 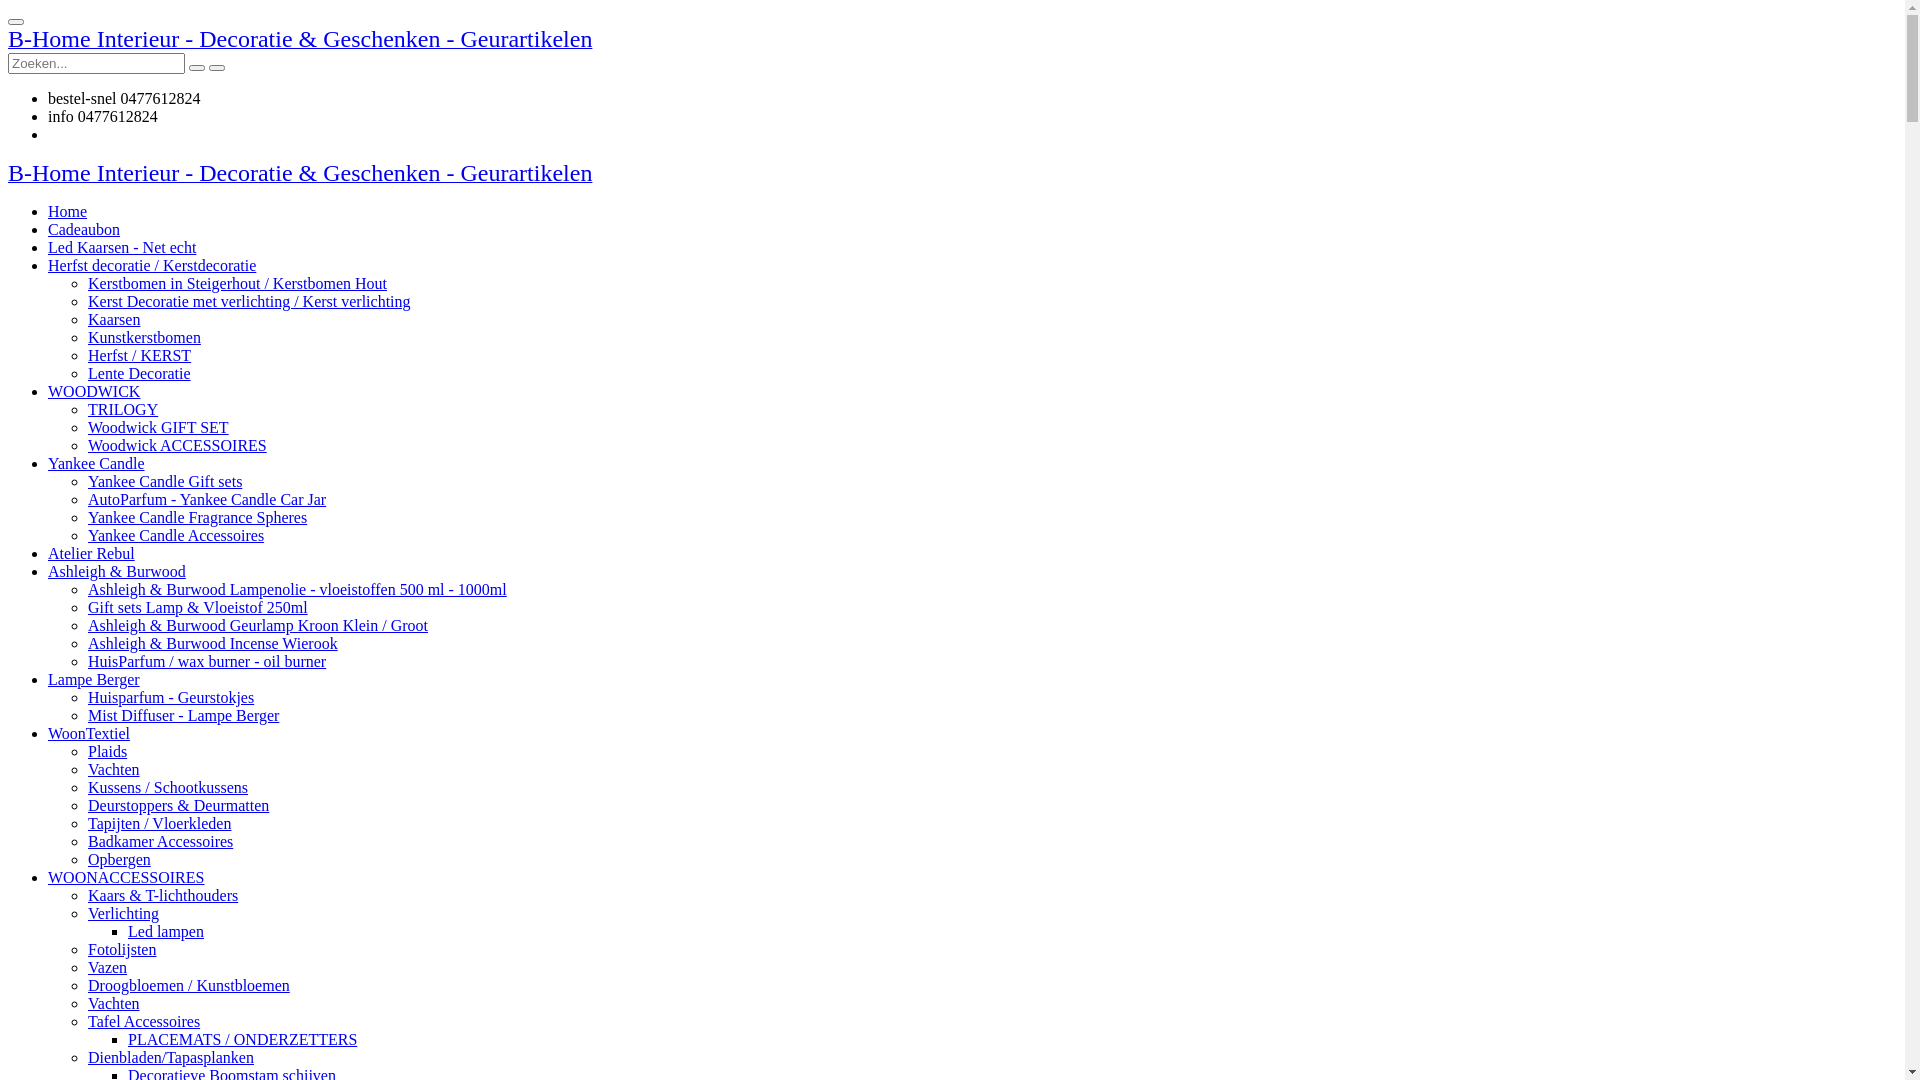 What do you see at coordinates (207, 500) in the screenshot?
I see `AutoParfum - Yankee Candle Car Jar` at bounding box center [207, 500].